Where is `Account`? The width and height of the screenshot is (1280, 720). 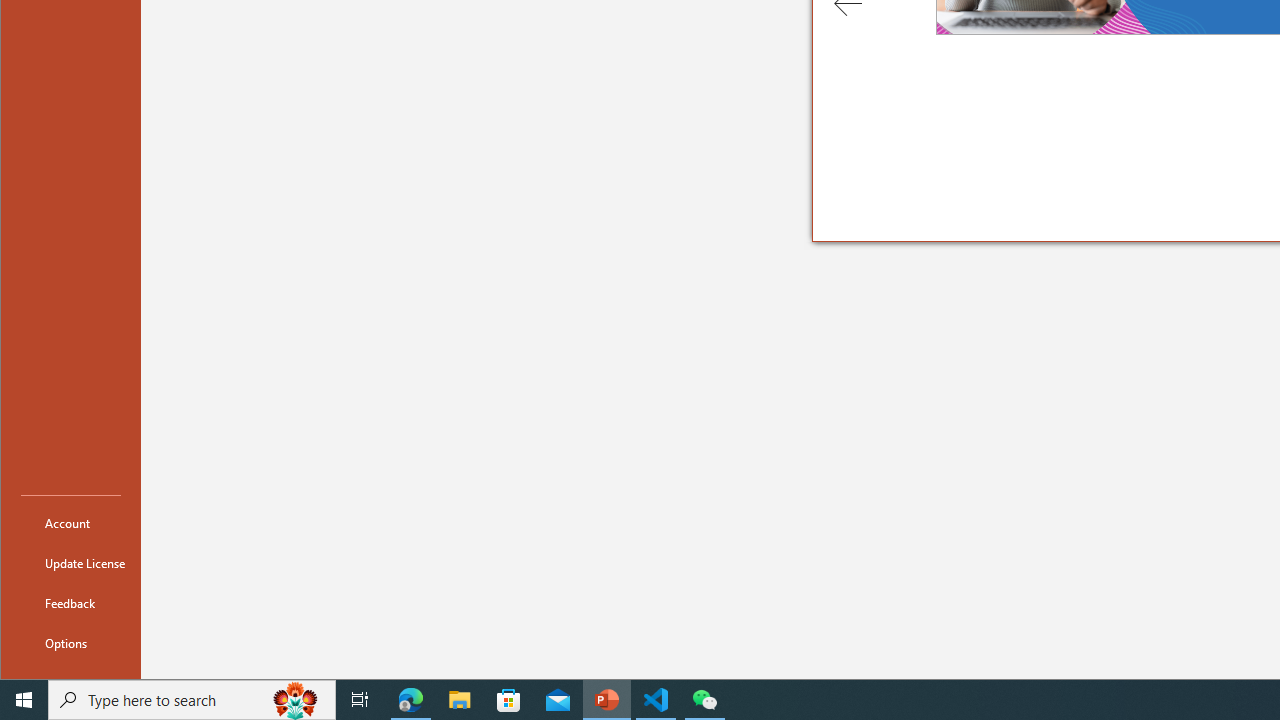
Account is located at coordinates (70, 522).